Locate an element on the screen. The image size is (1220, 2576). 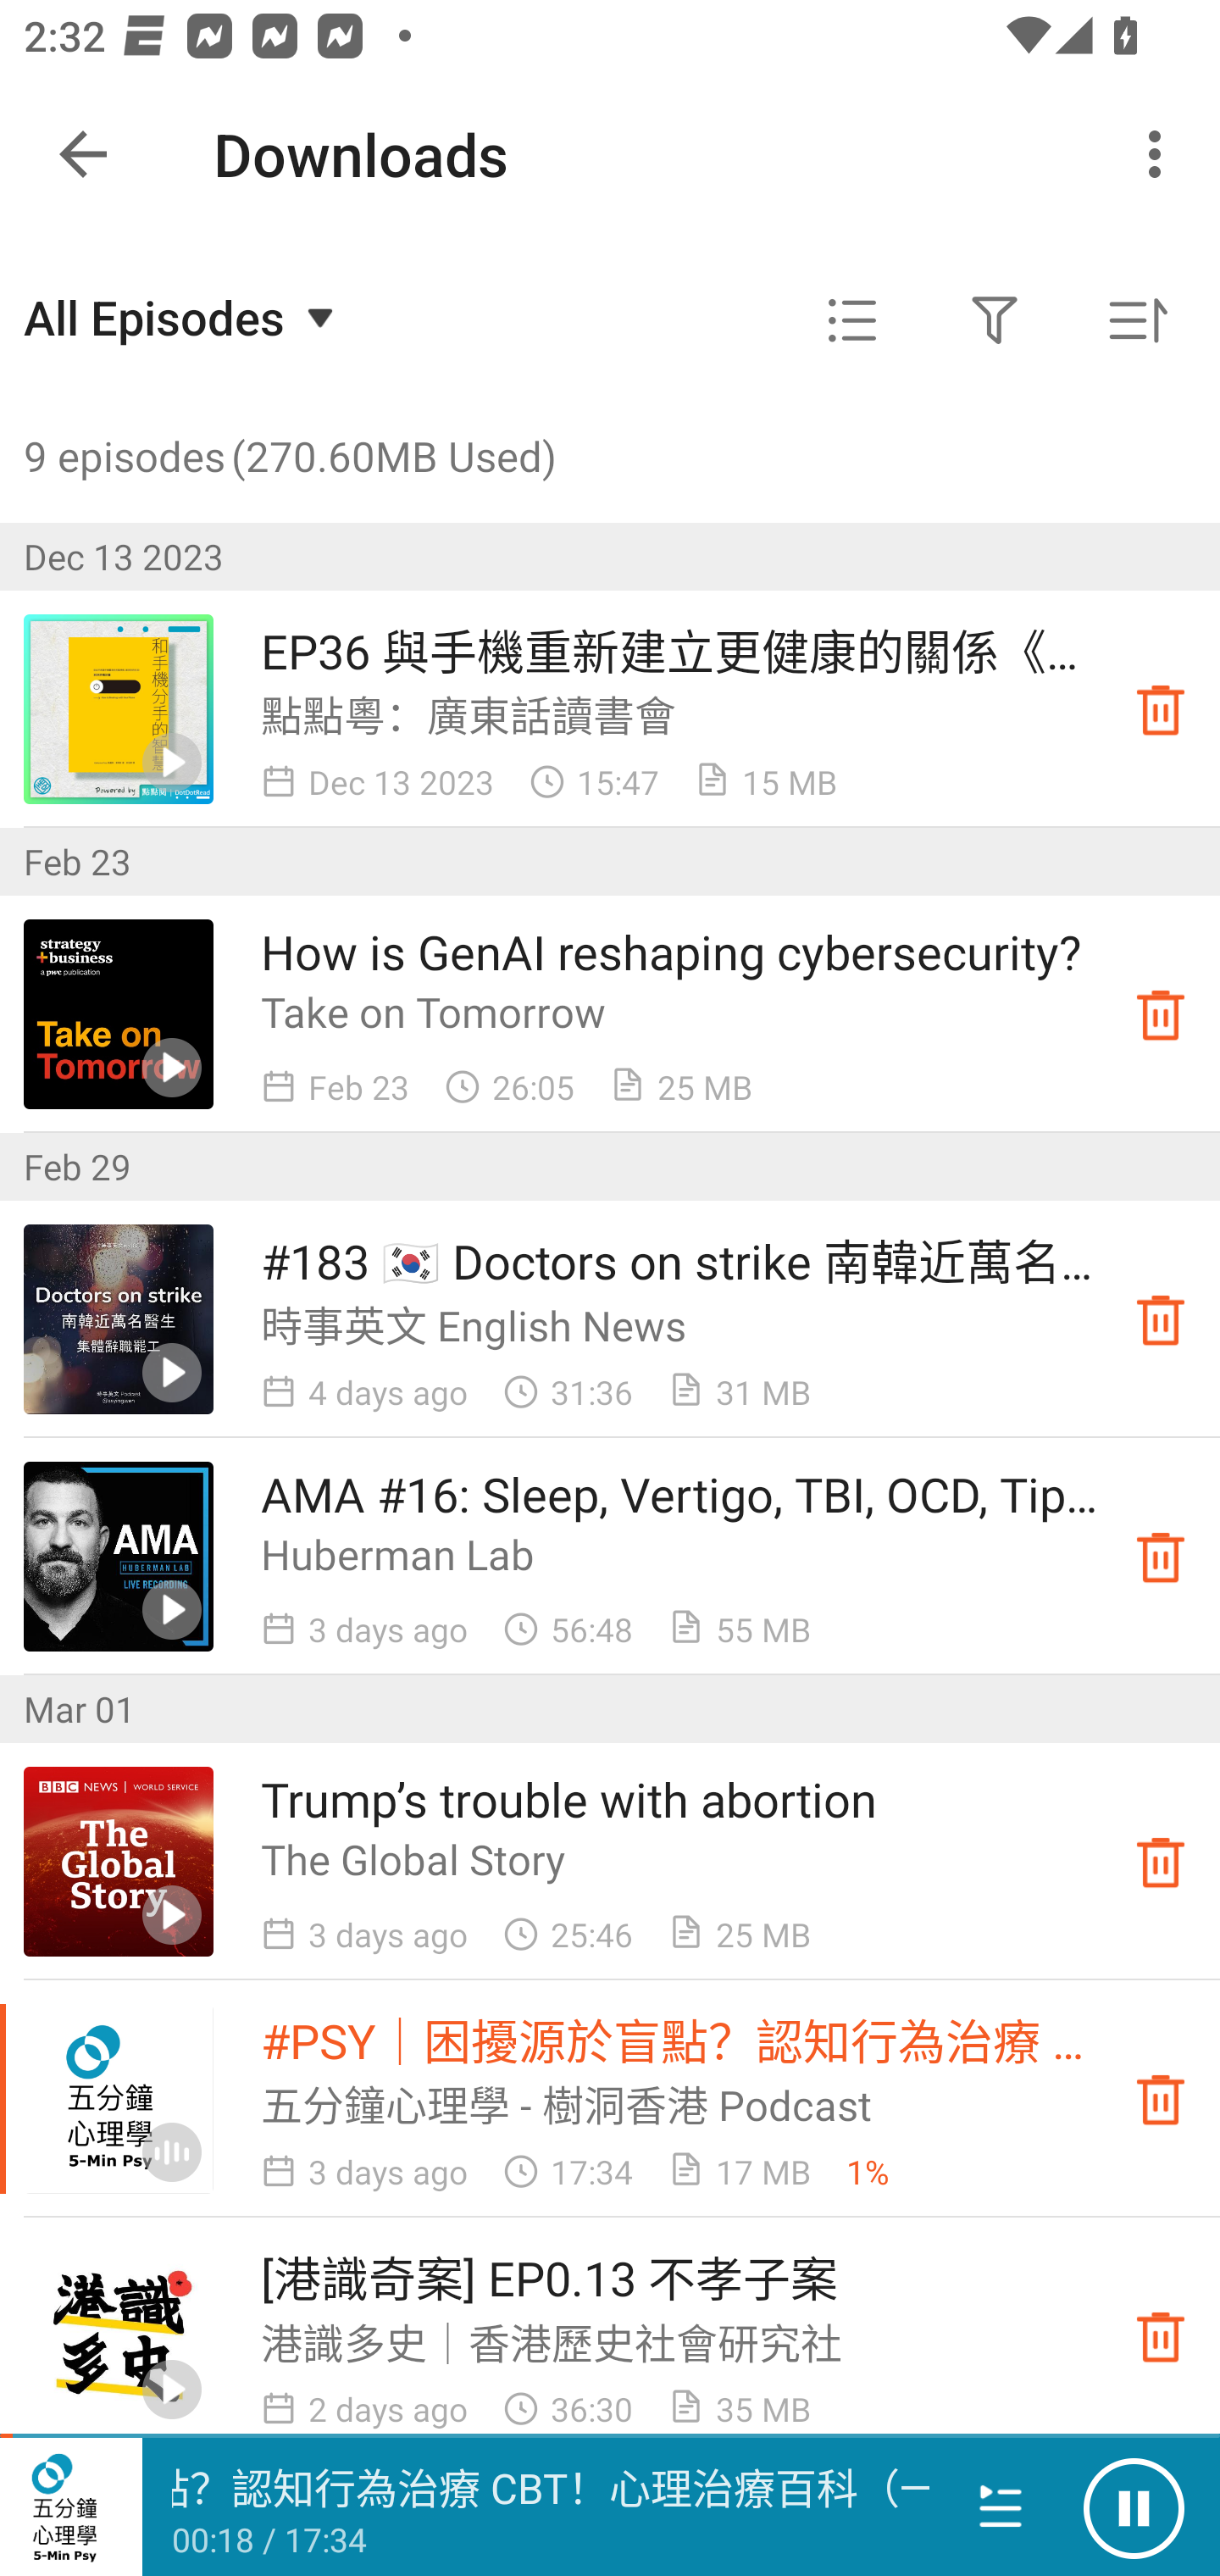
Downloaded is located at coordinates (1161, 1863).